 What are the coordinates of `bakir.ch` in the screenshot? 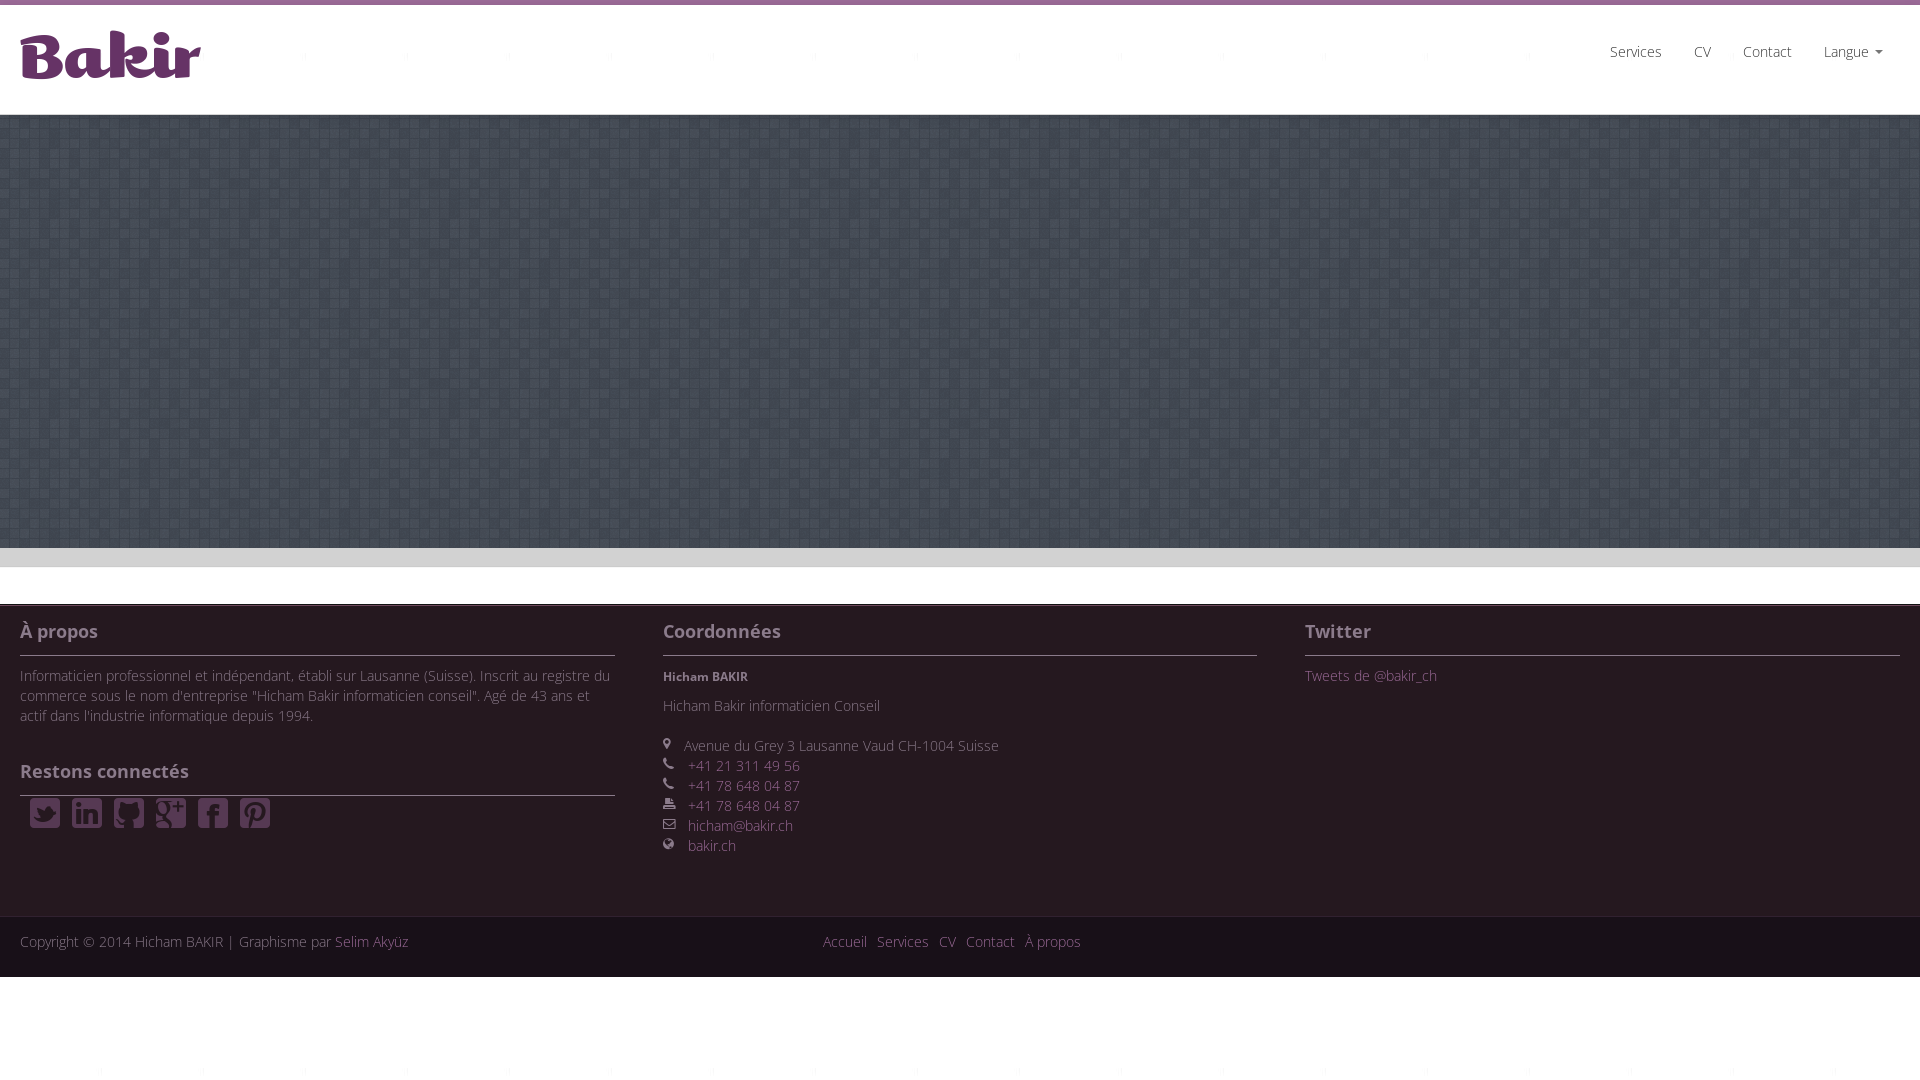 It's located at (712, 846).